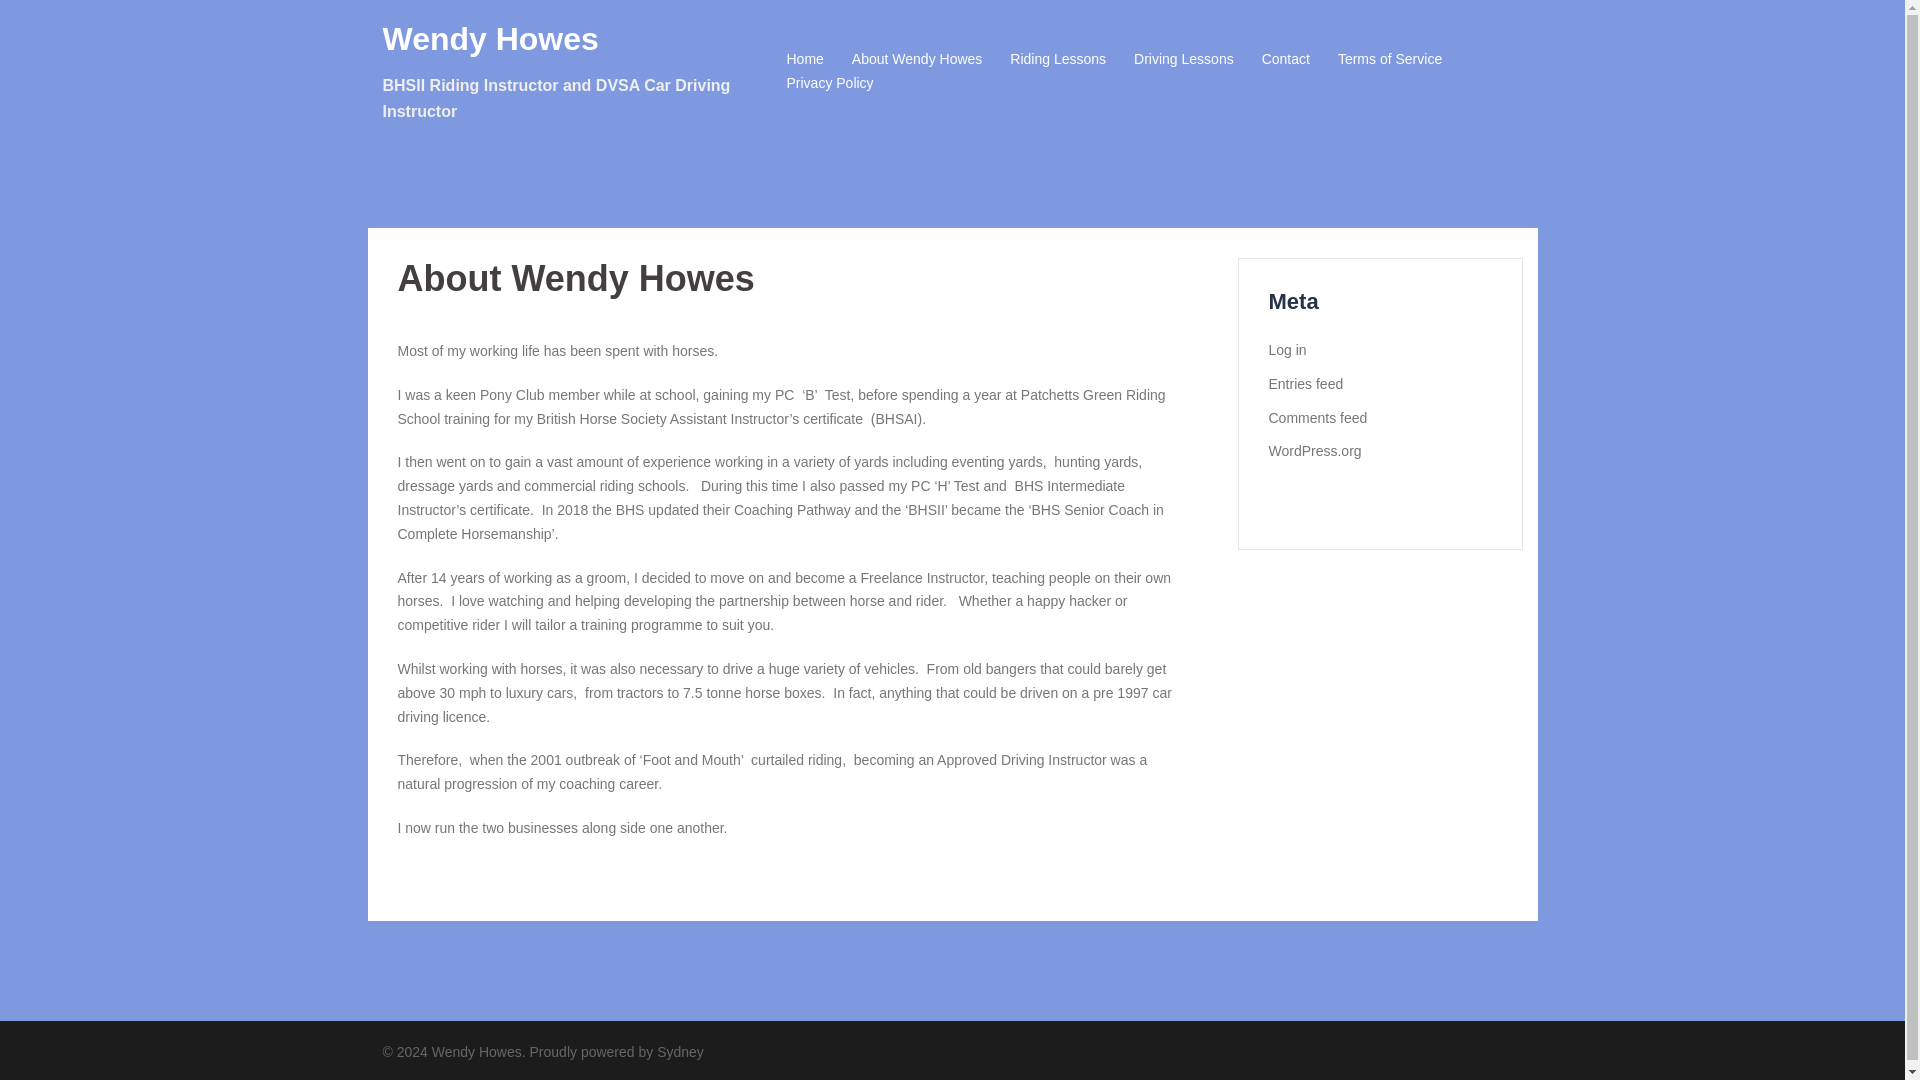  Describe the element at coordinates (1184, 60) in the screenshot. I see `Driving Lessons` at that location.